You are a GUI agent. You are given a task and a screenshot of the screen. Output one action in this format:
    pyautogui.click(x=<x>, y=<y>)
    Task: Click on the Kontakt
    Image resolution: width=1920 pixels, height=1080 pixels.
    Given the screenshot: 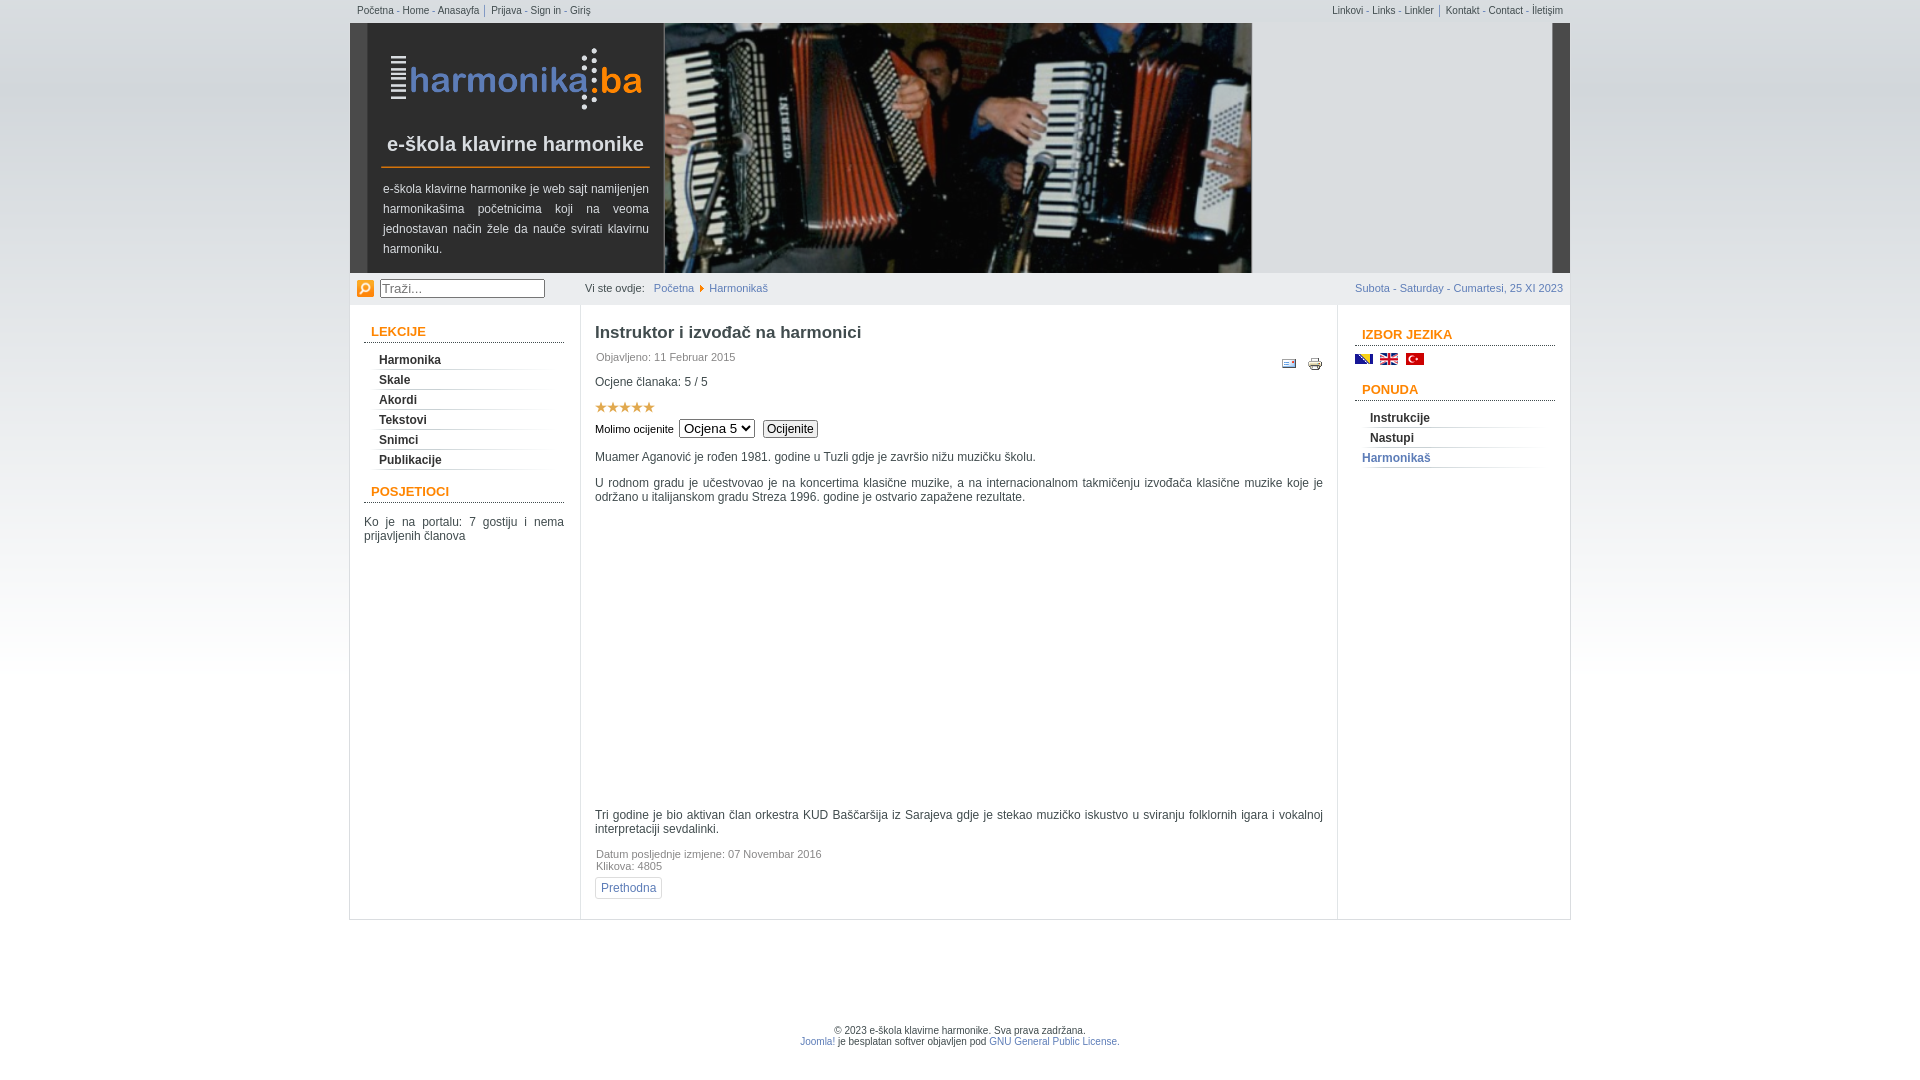 What is the action you would take?
    pyautogui.click(x=1463, y=10)
    